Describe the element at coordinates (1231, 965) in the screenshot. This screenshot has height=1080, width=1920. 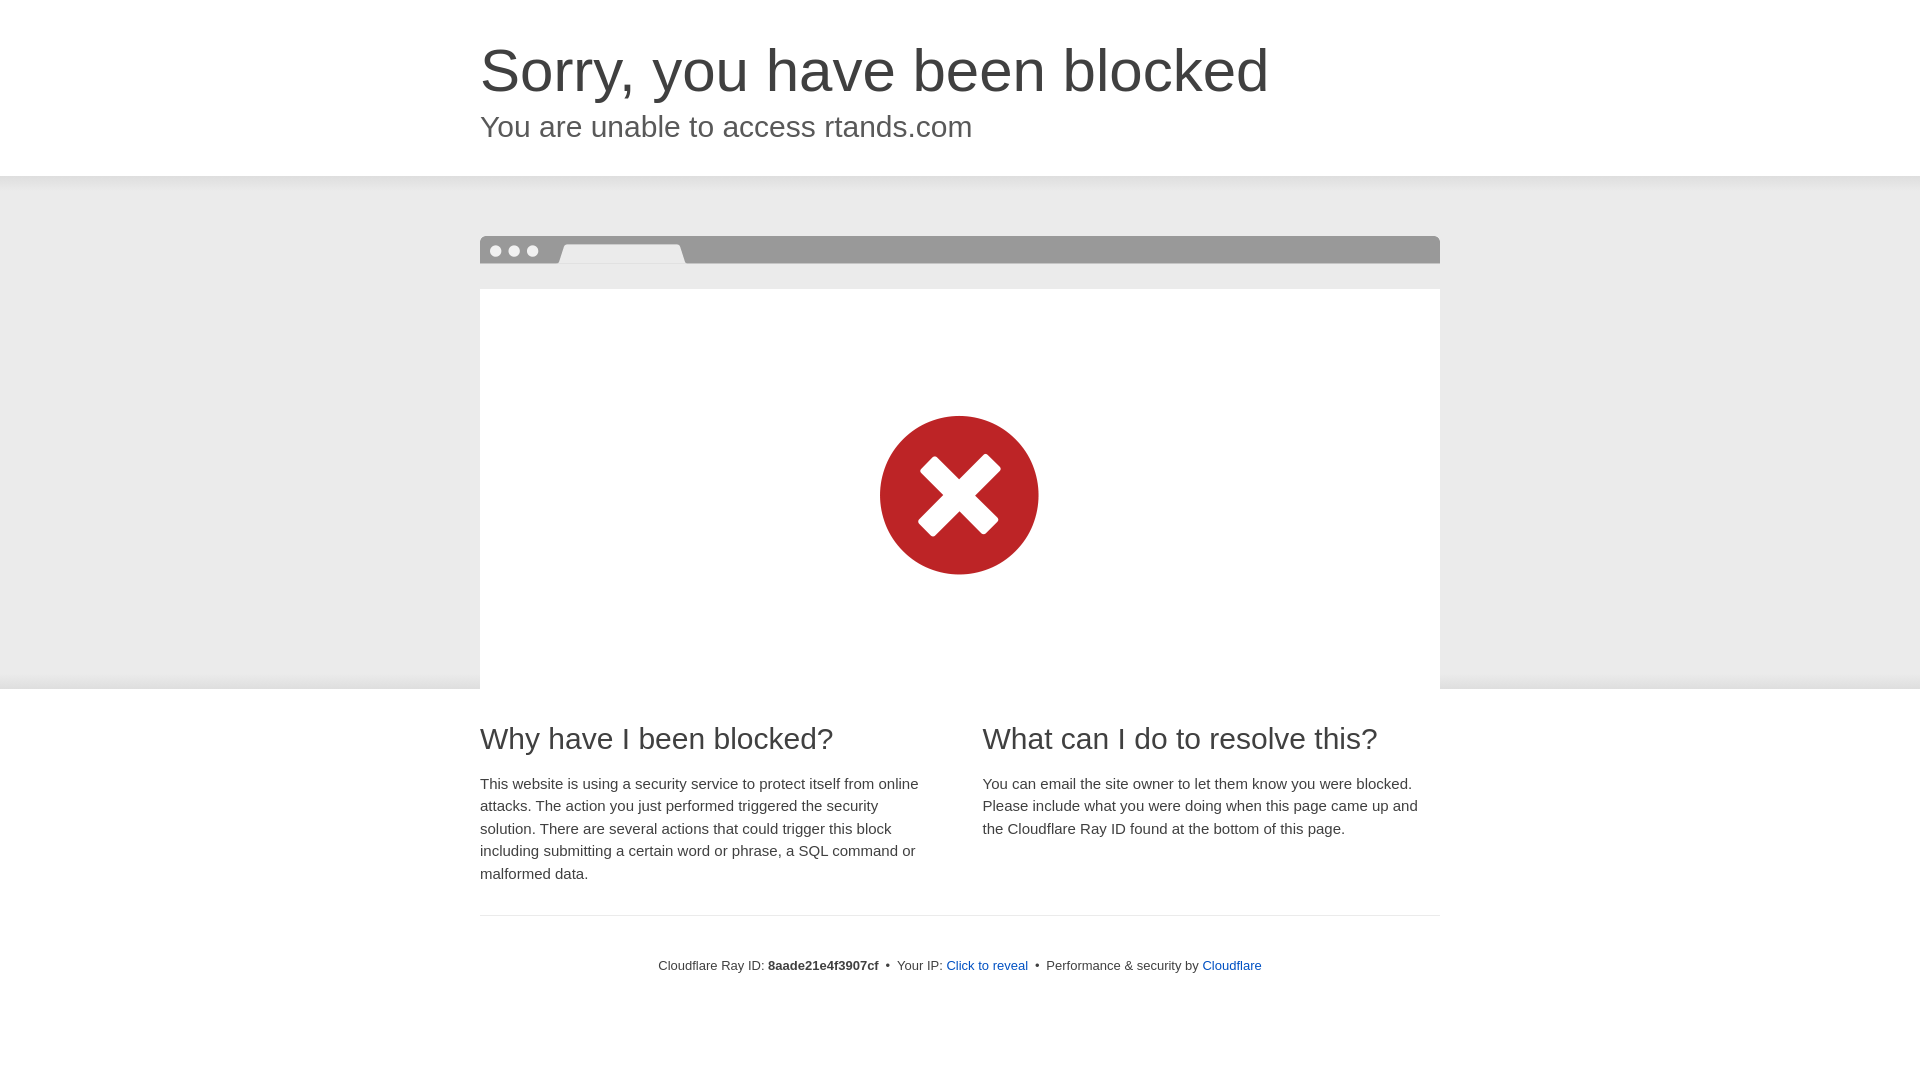
I see `Cloudflare` at that location.